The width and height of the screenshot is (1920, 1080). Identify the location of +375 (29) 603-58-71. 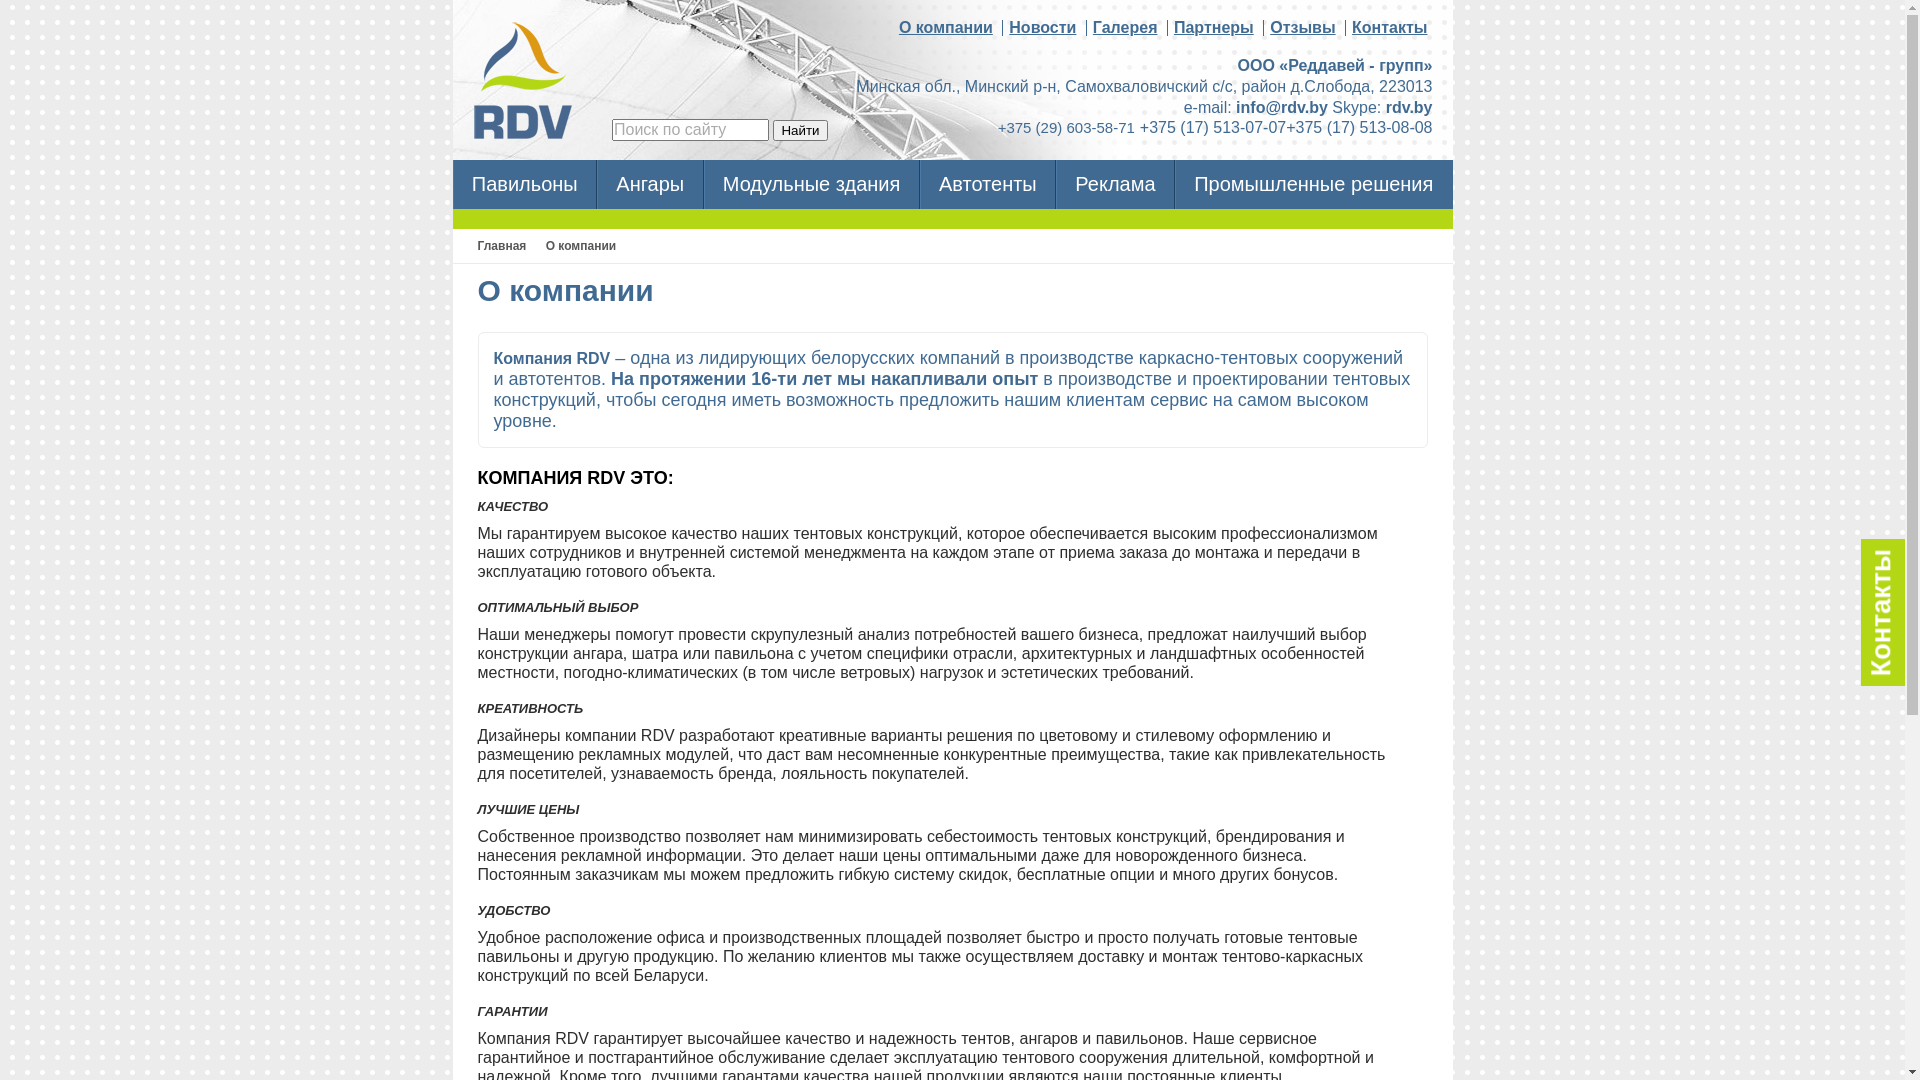
(1066, 128).